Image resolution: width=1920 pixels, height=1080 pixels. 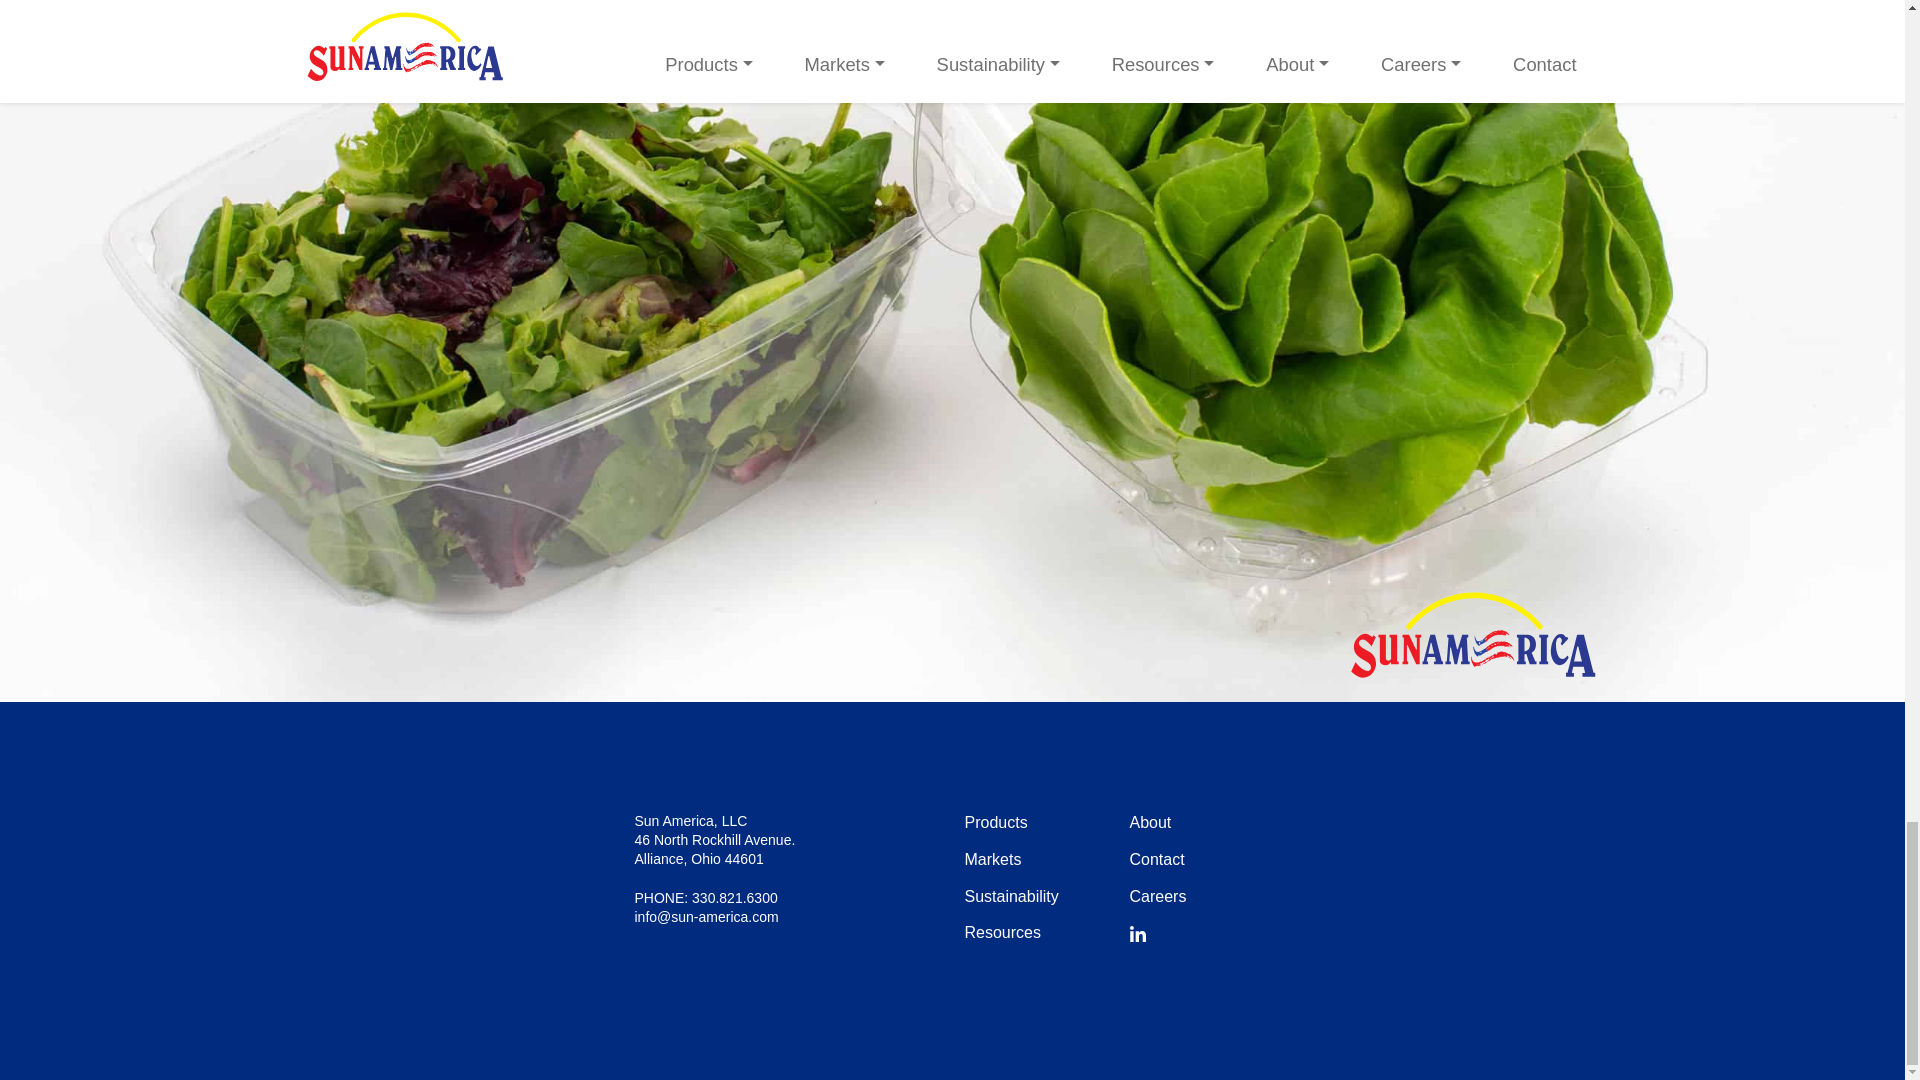 I want to click on Markets, so click(x=992, y=860).